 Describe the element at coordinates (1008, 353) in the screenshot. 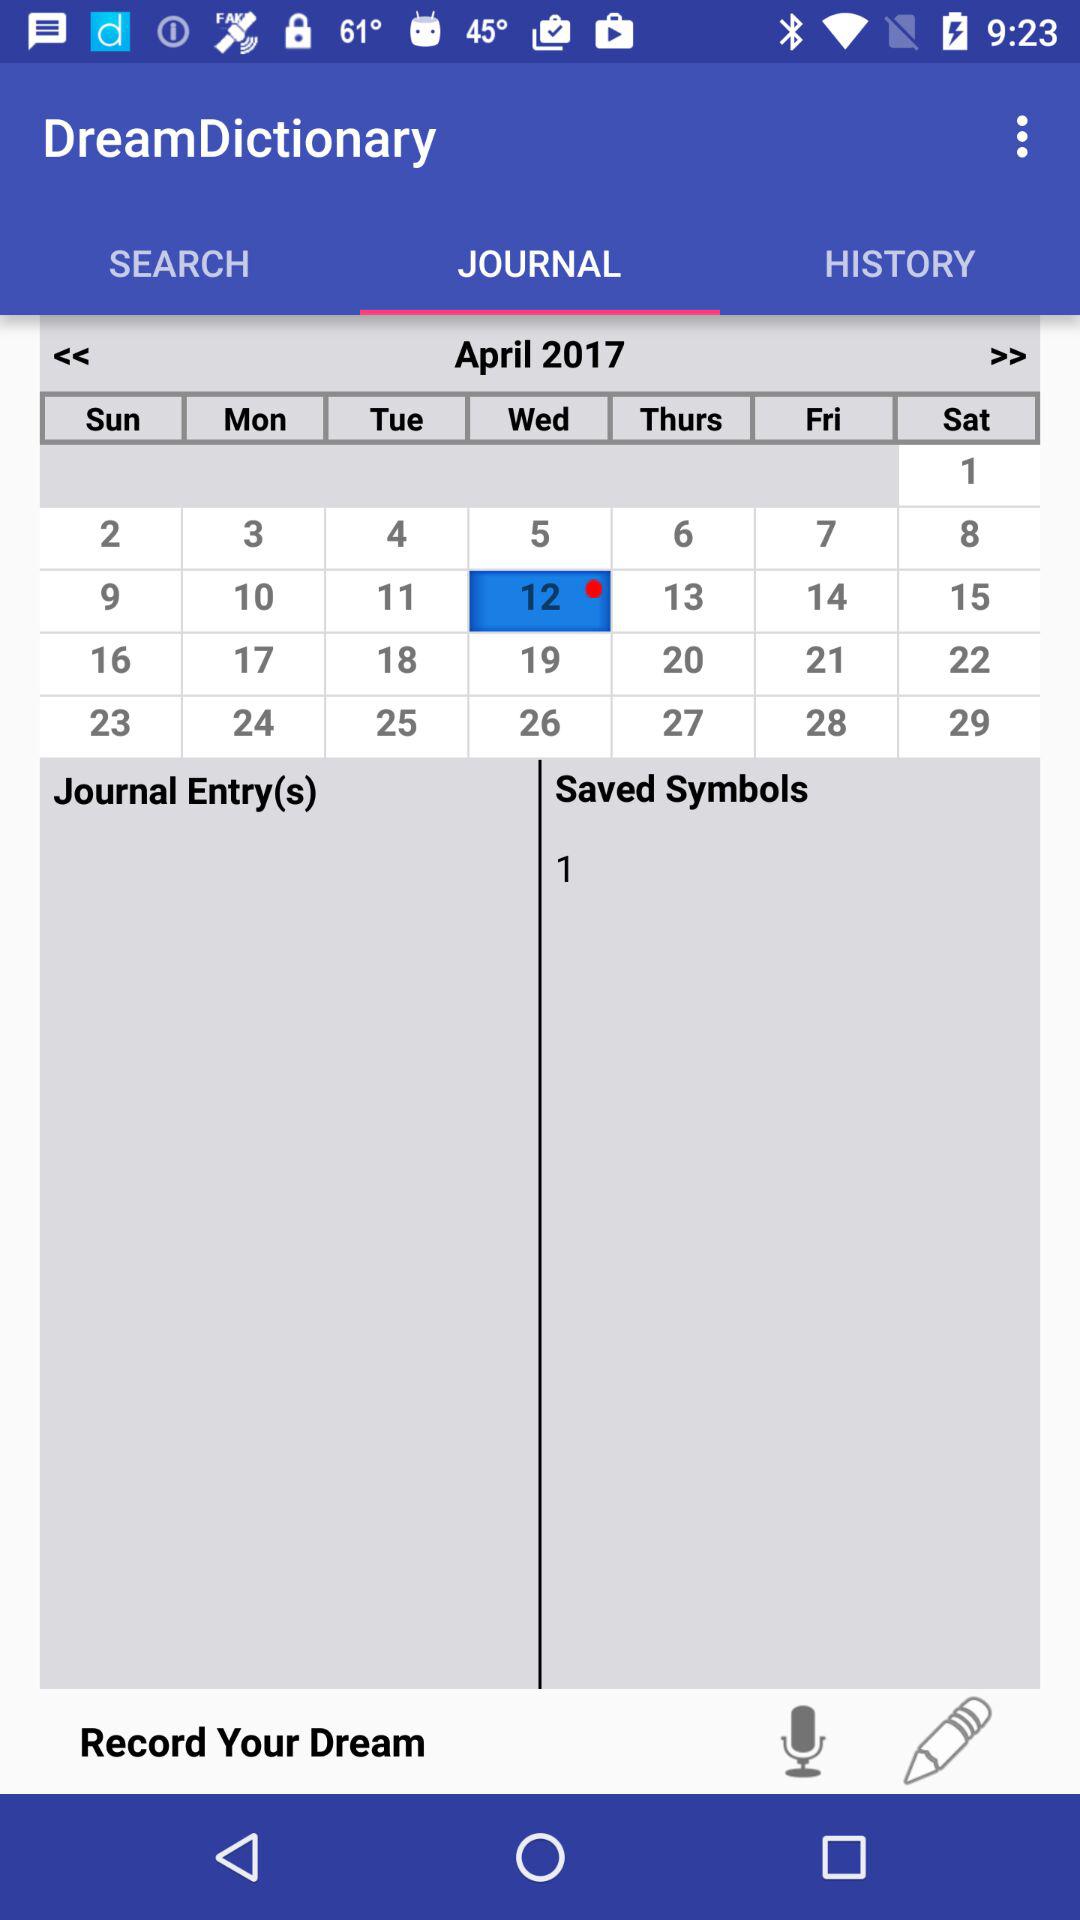

I see `press the >>` at that location.